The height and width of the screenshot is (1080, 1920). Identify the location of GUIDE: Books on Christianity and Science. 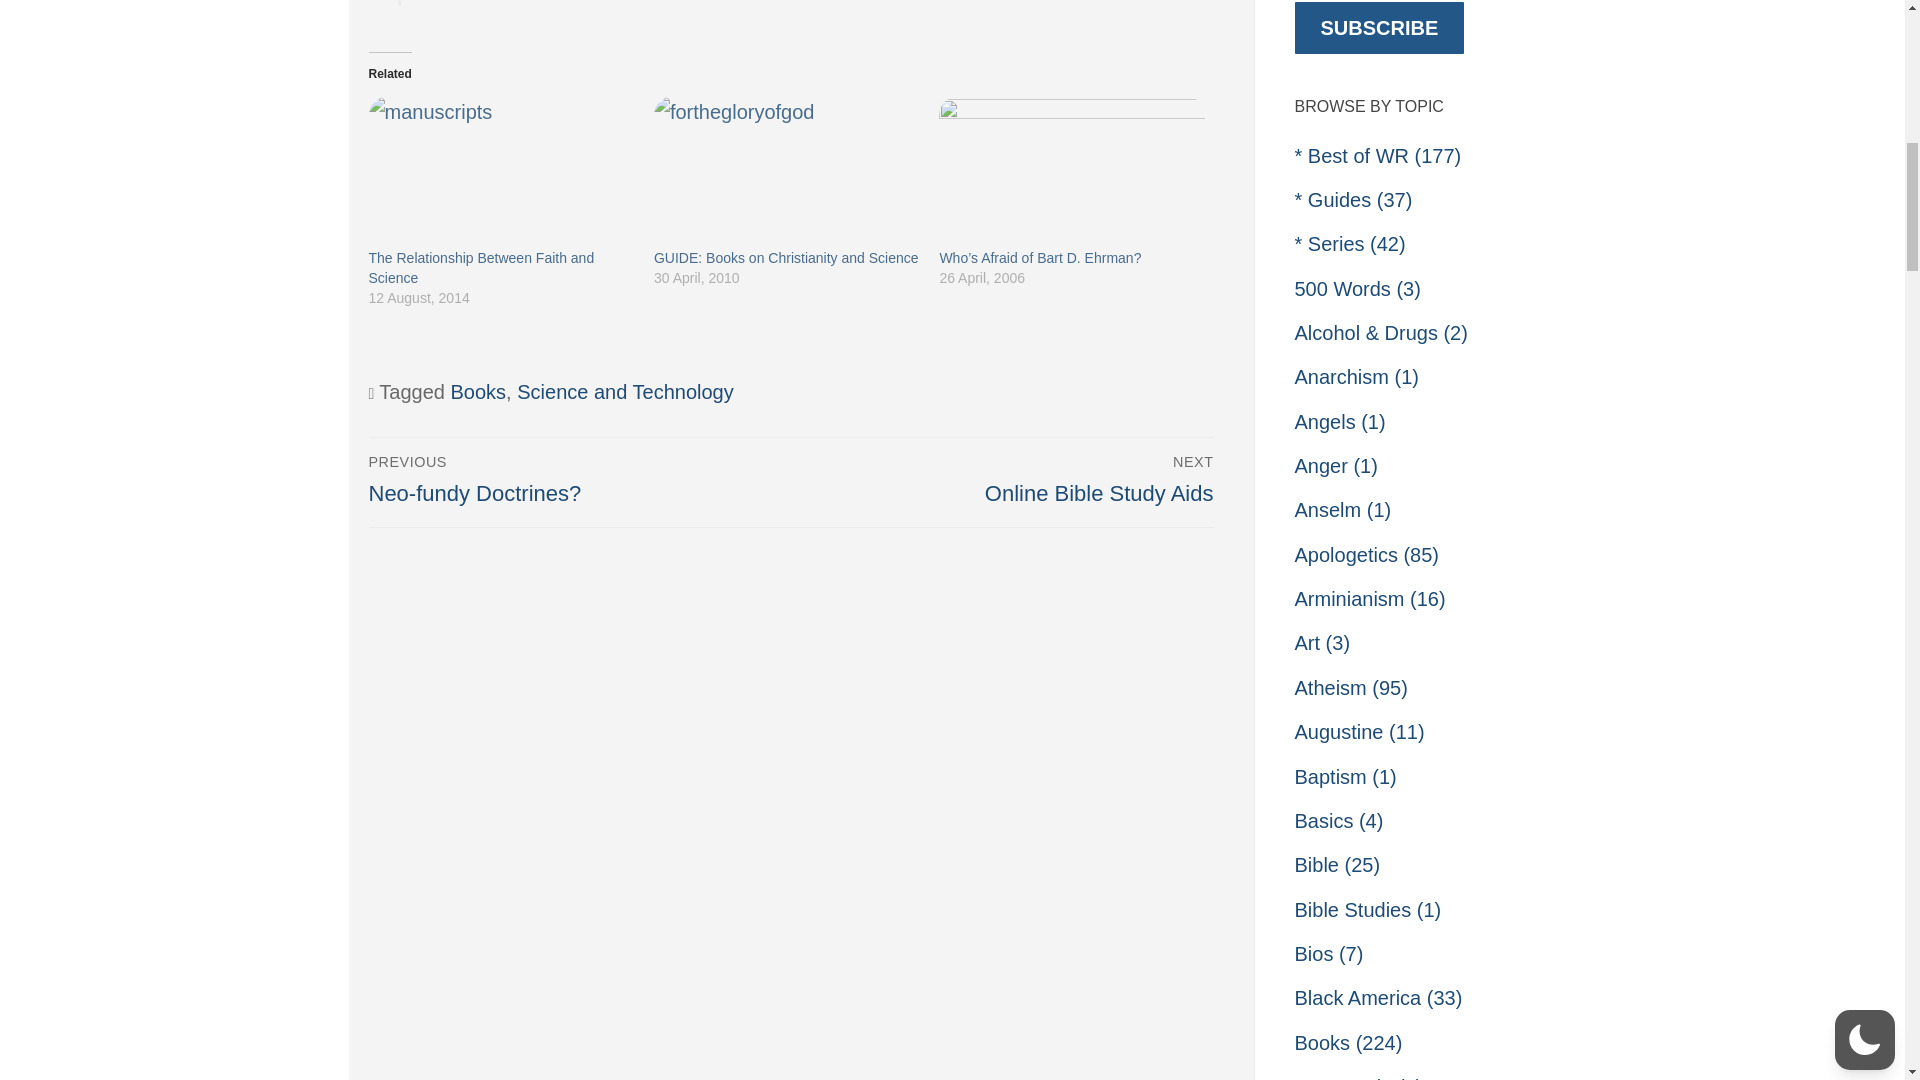
(786, 257).